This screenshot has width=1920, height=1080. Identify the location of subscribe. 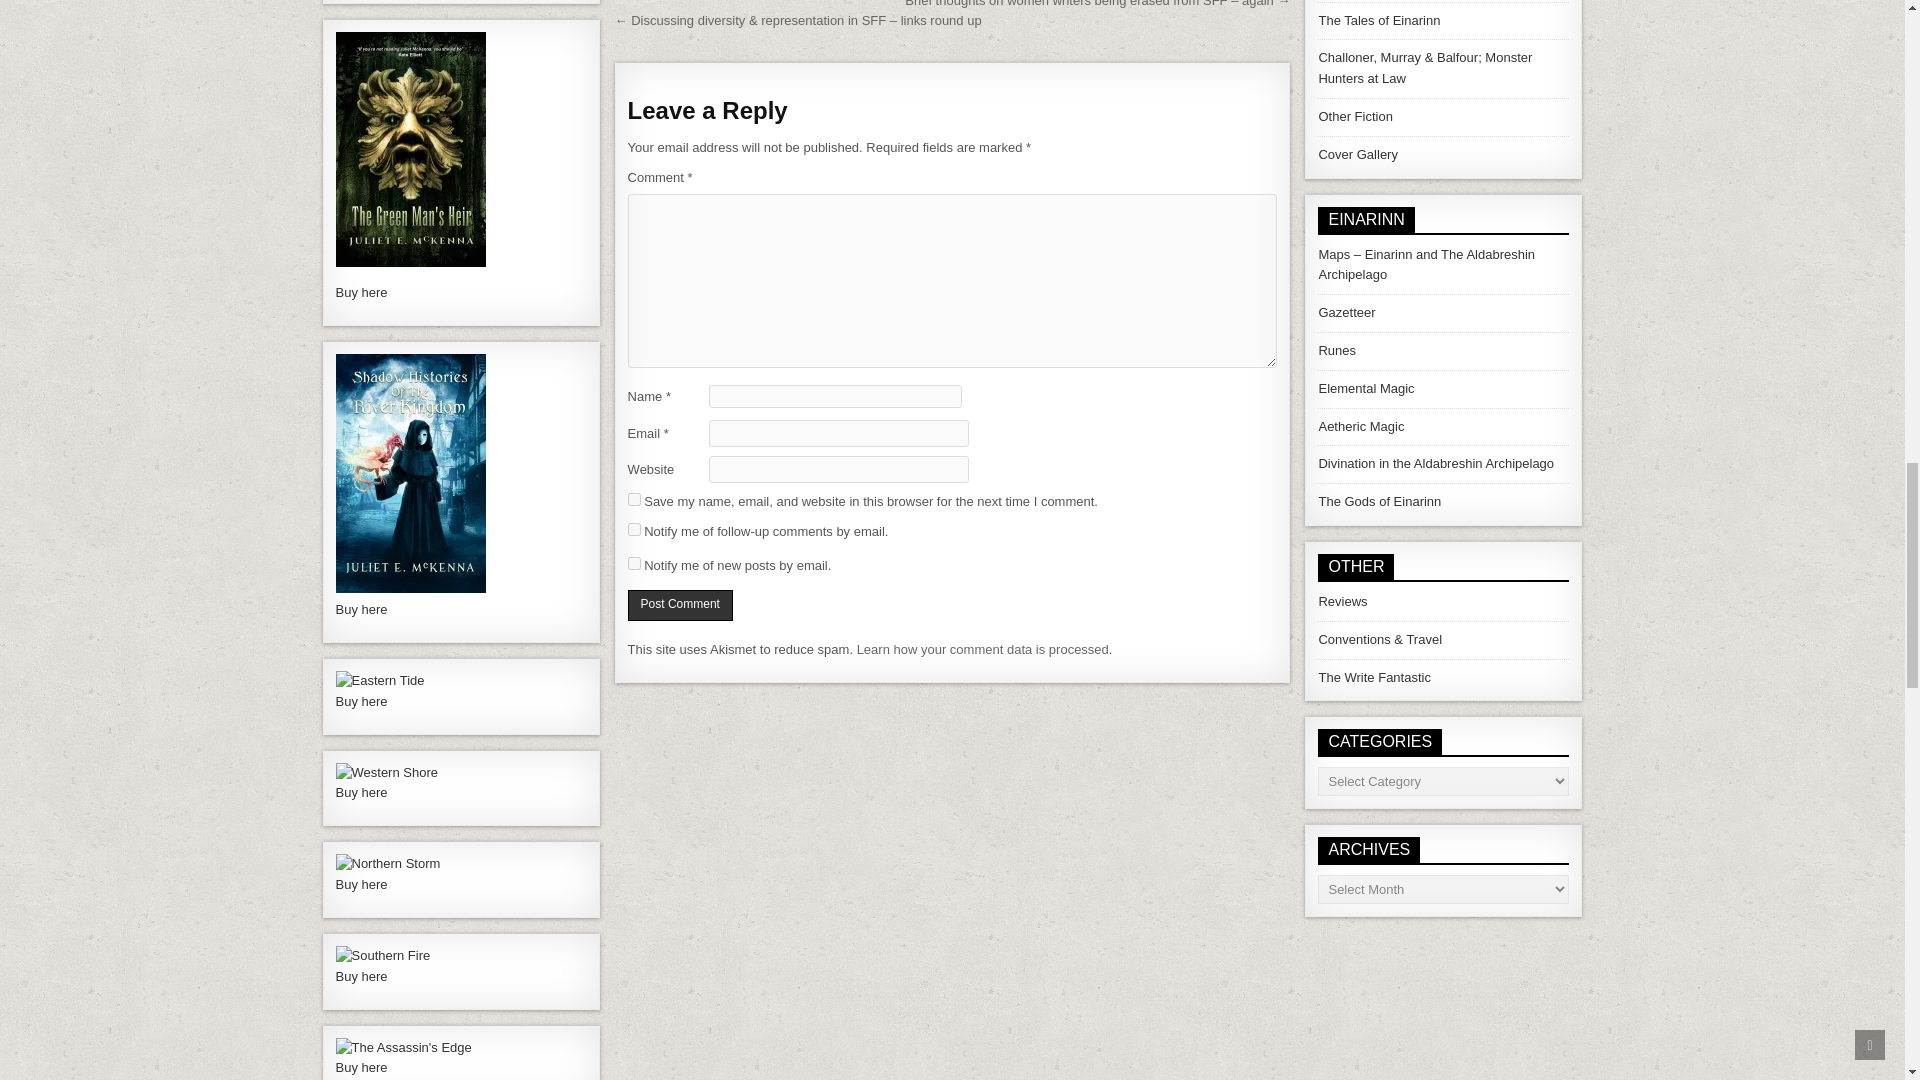
(634, 528).